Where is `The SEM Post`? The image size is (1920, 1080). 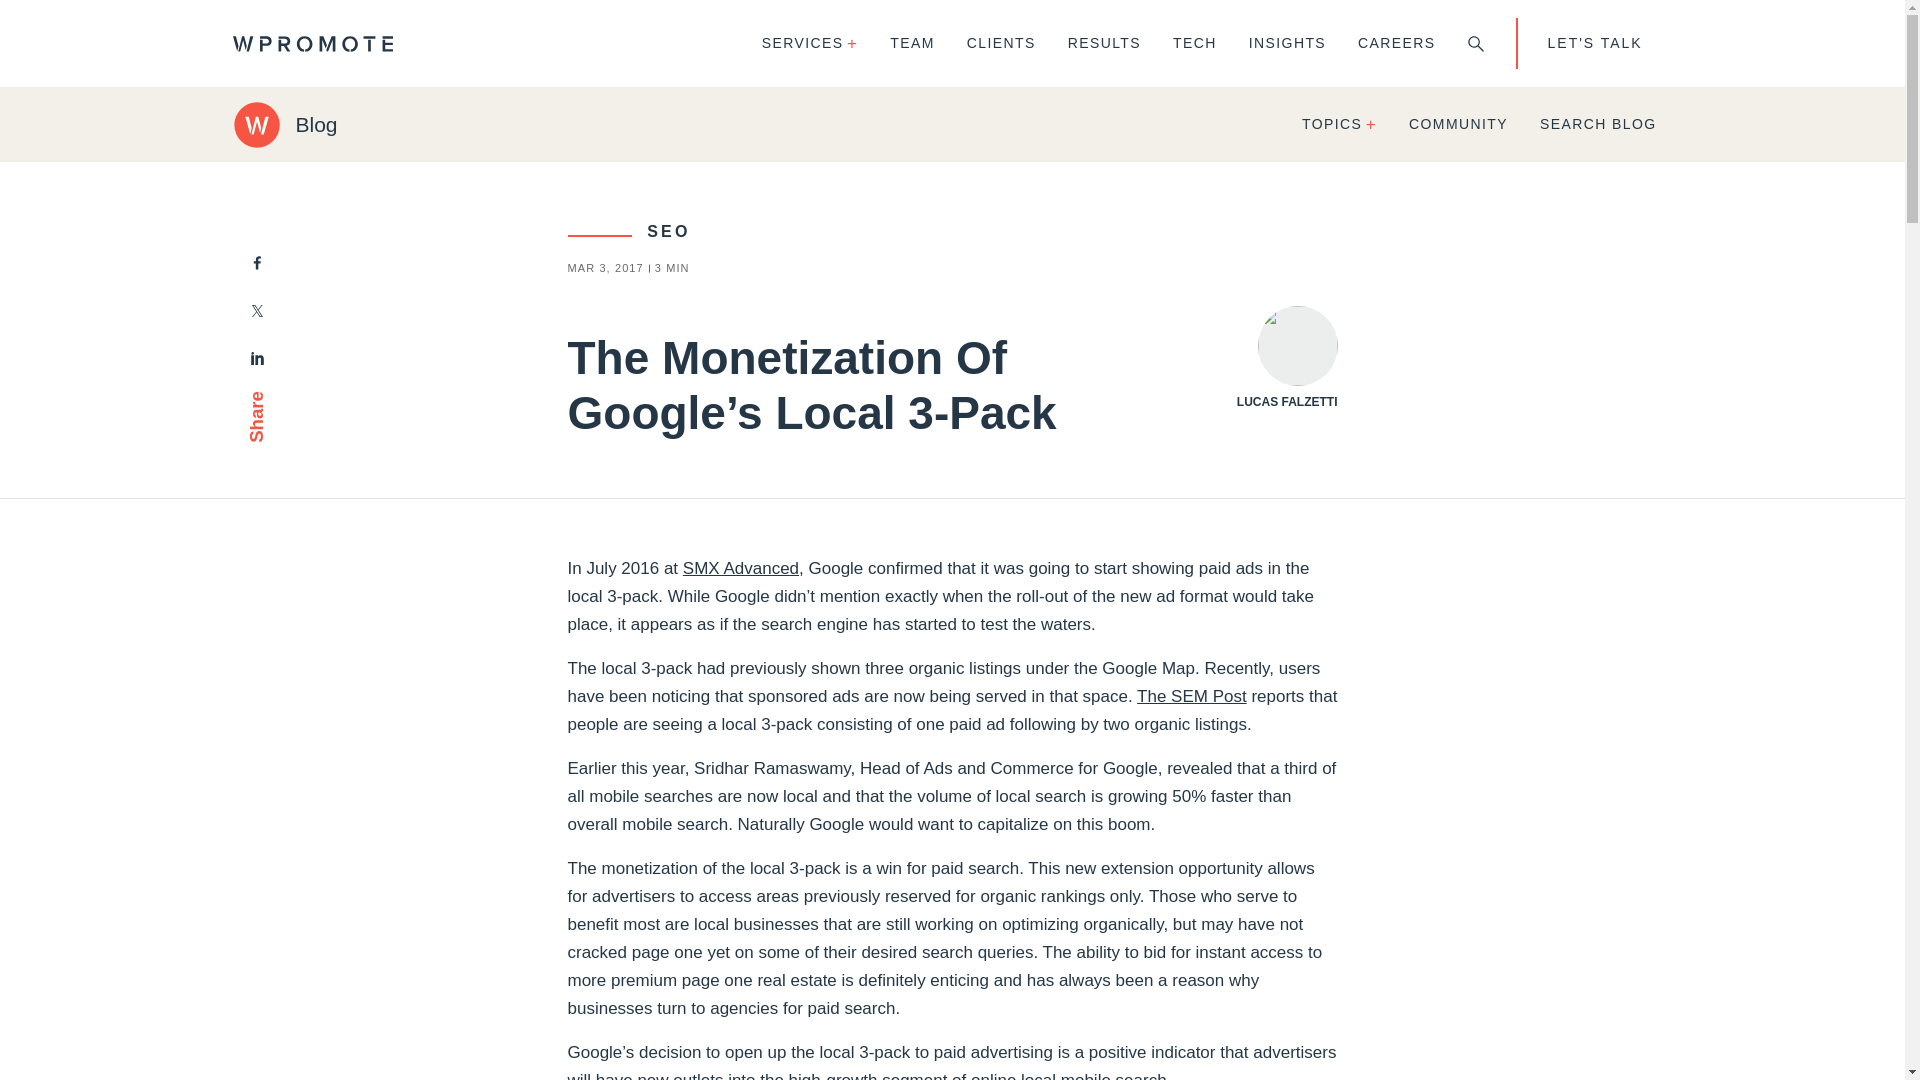 The SEM Post is located at coordinates (1191, 696).